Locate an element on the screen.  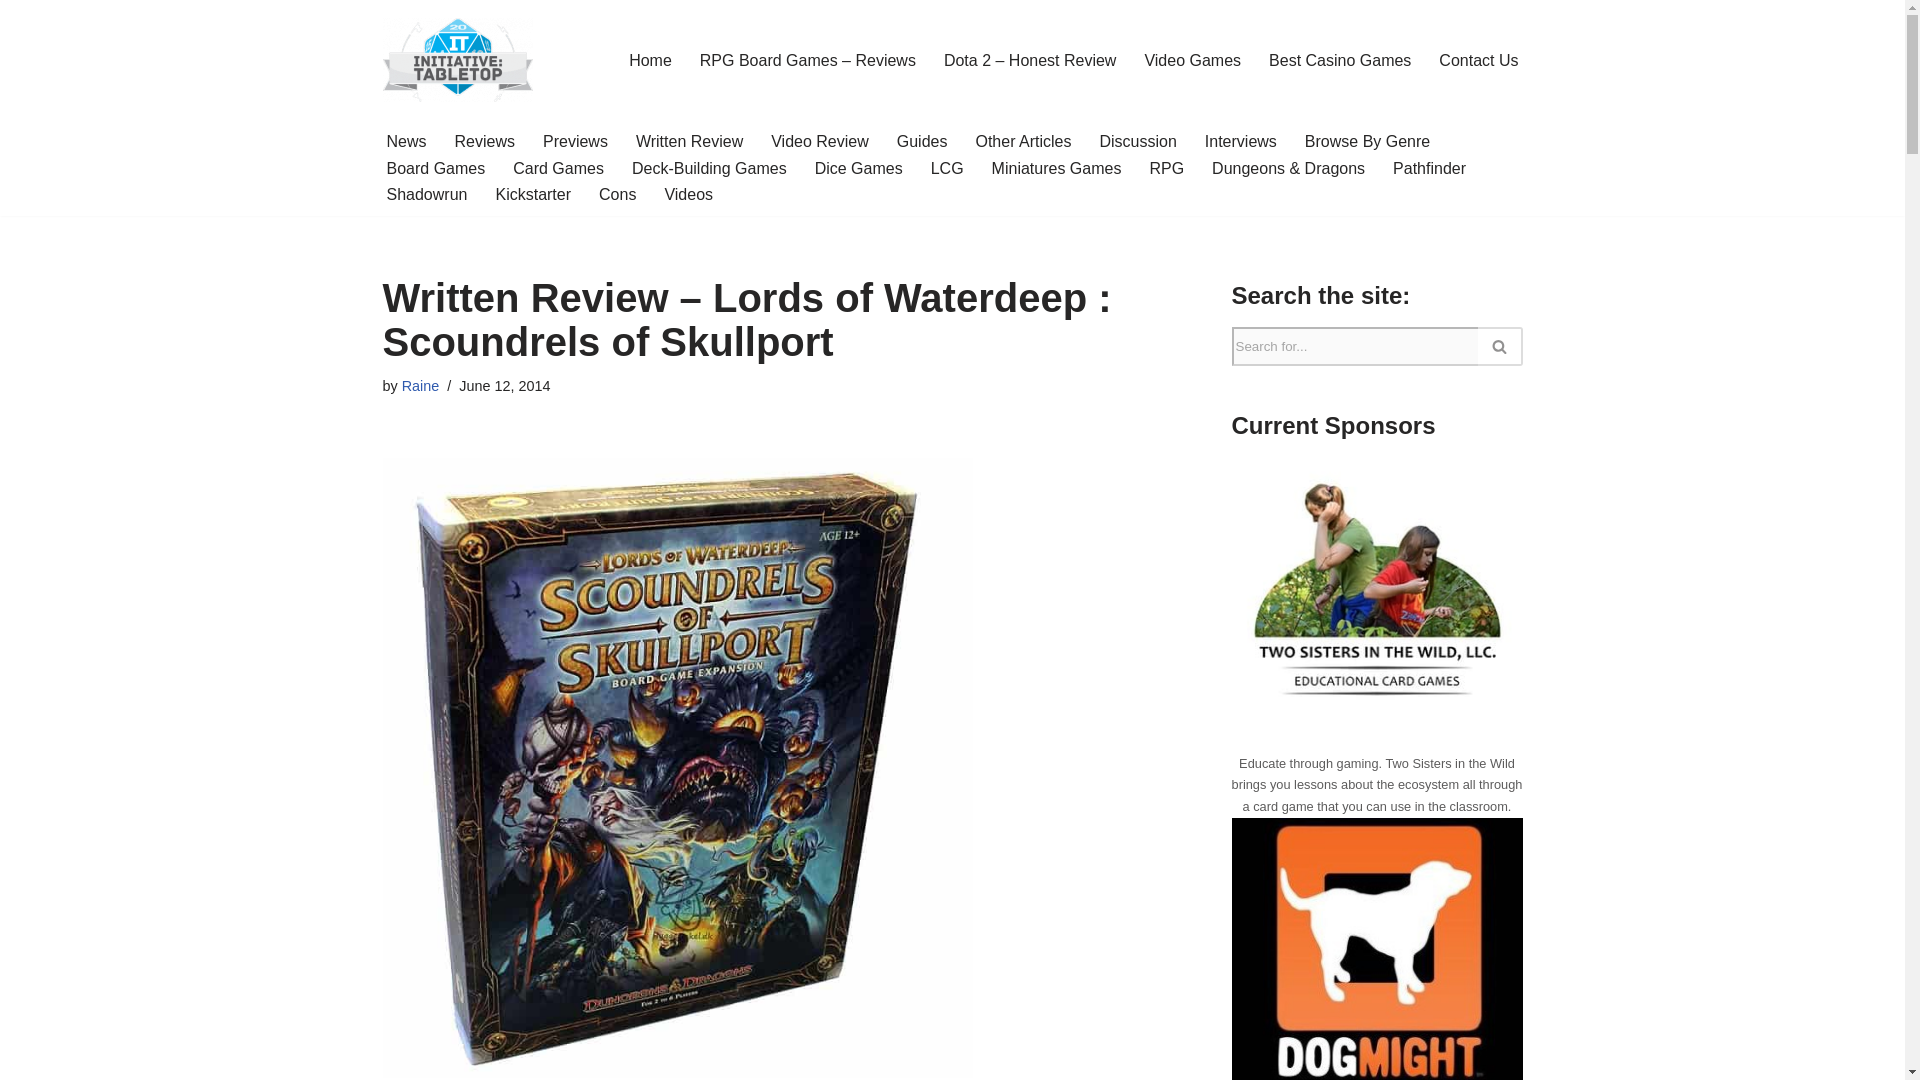
Board Games is located at coordinates (435, 168).